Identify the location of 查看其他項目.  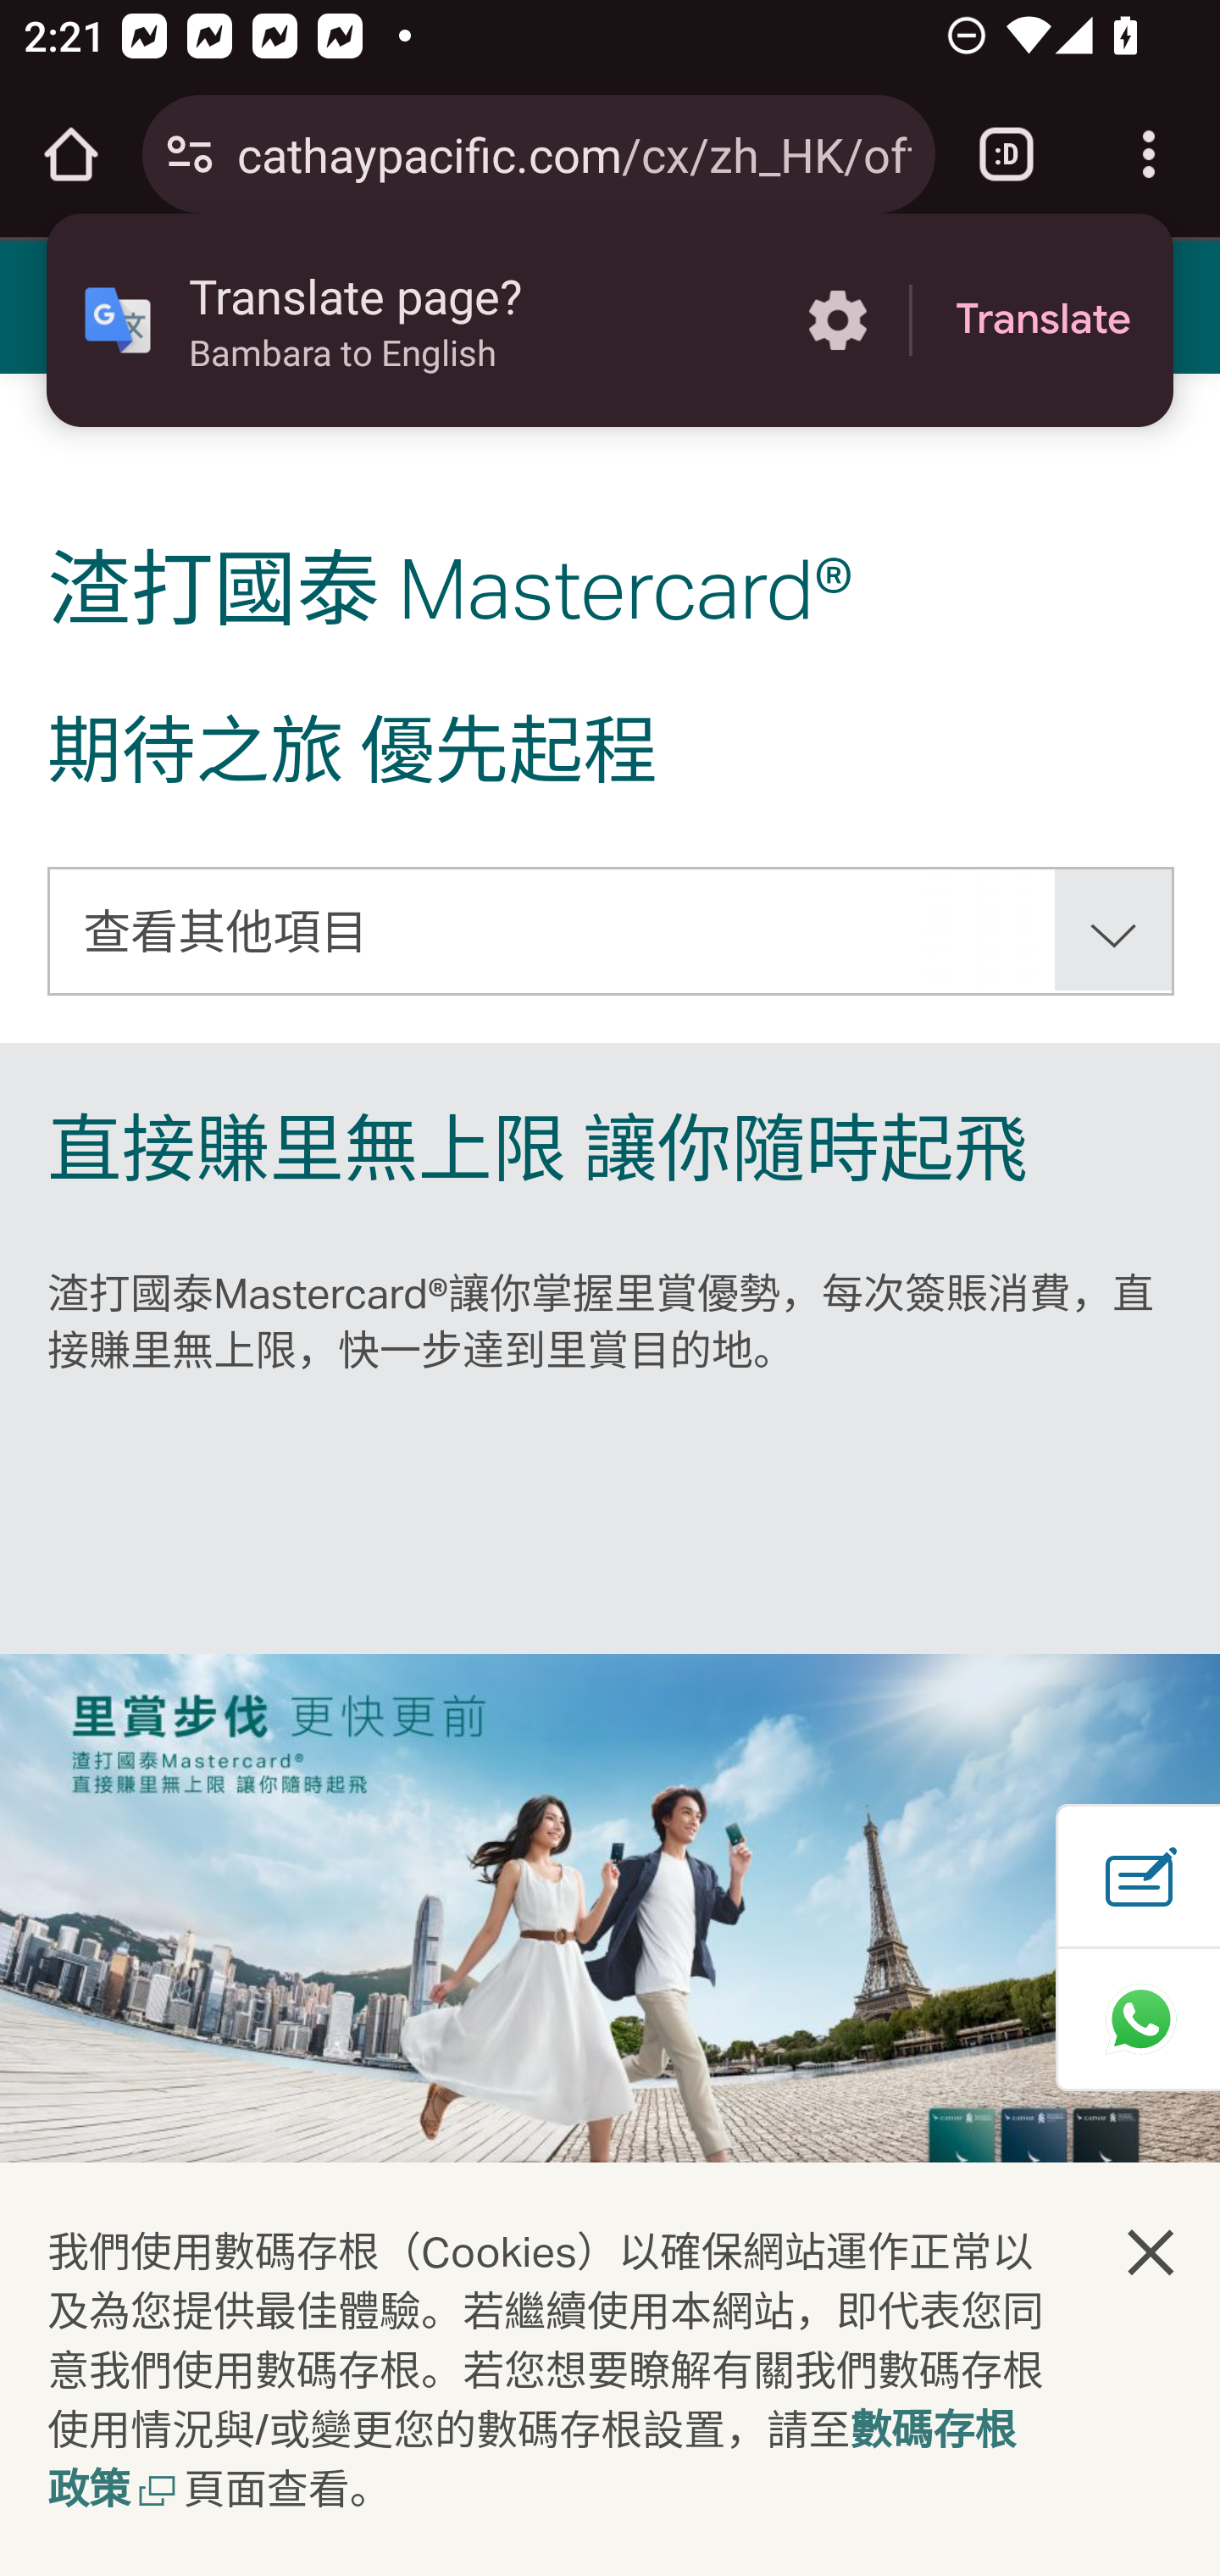
(612, 930).